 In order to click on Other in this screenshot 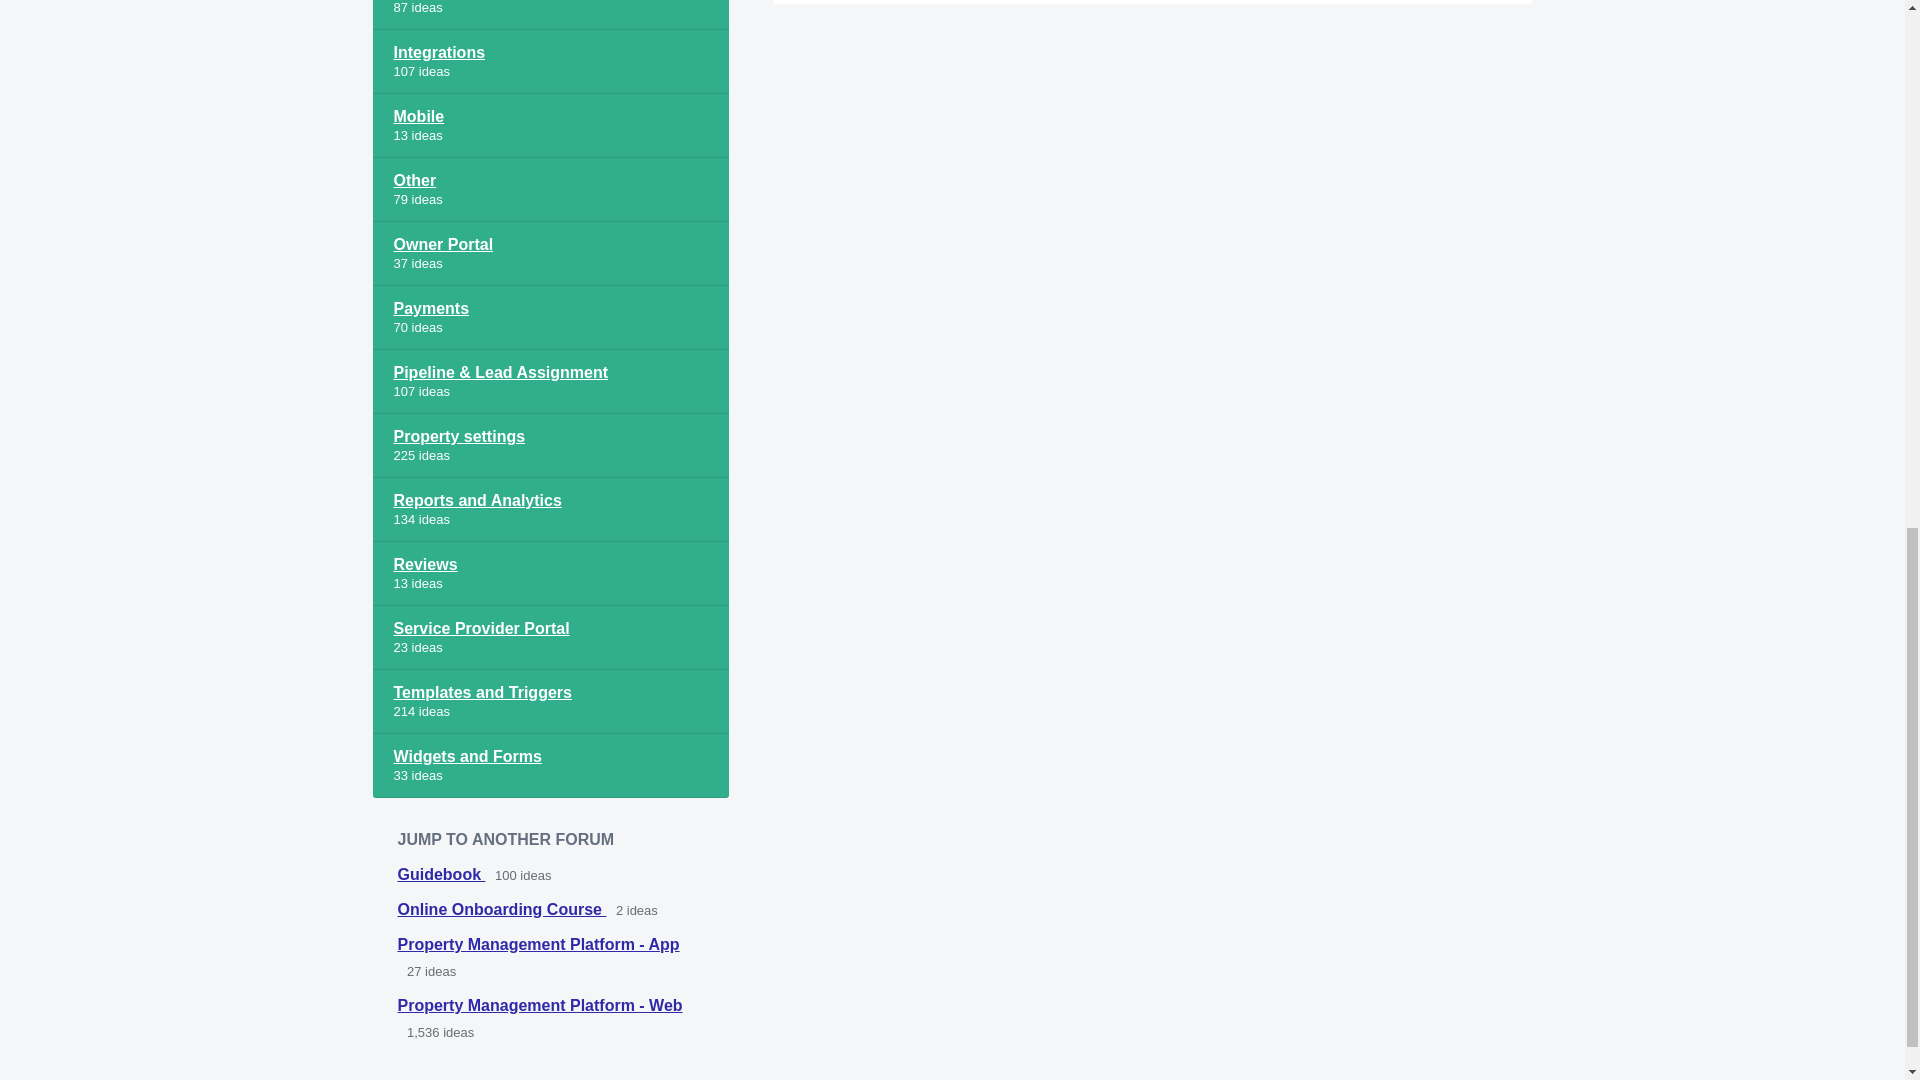, I will do `click(550, 190)`.